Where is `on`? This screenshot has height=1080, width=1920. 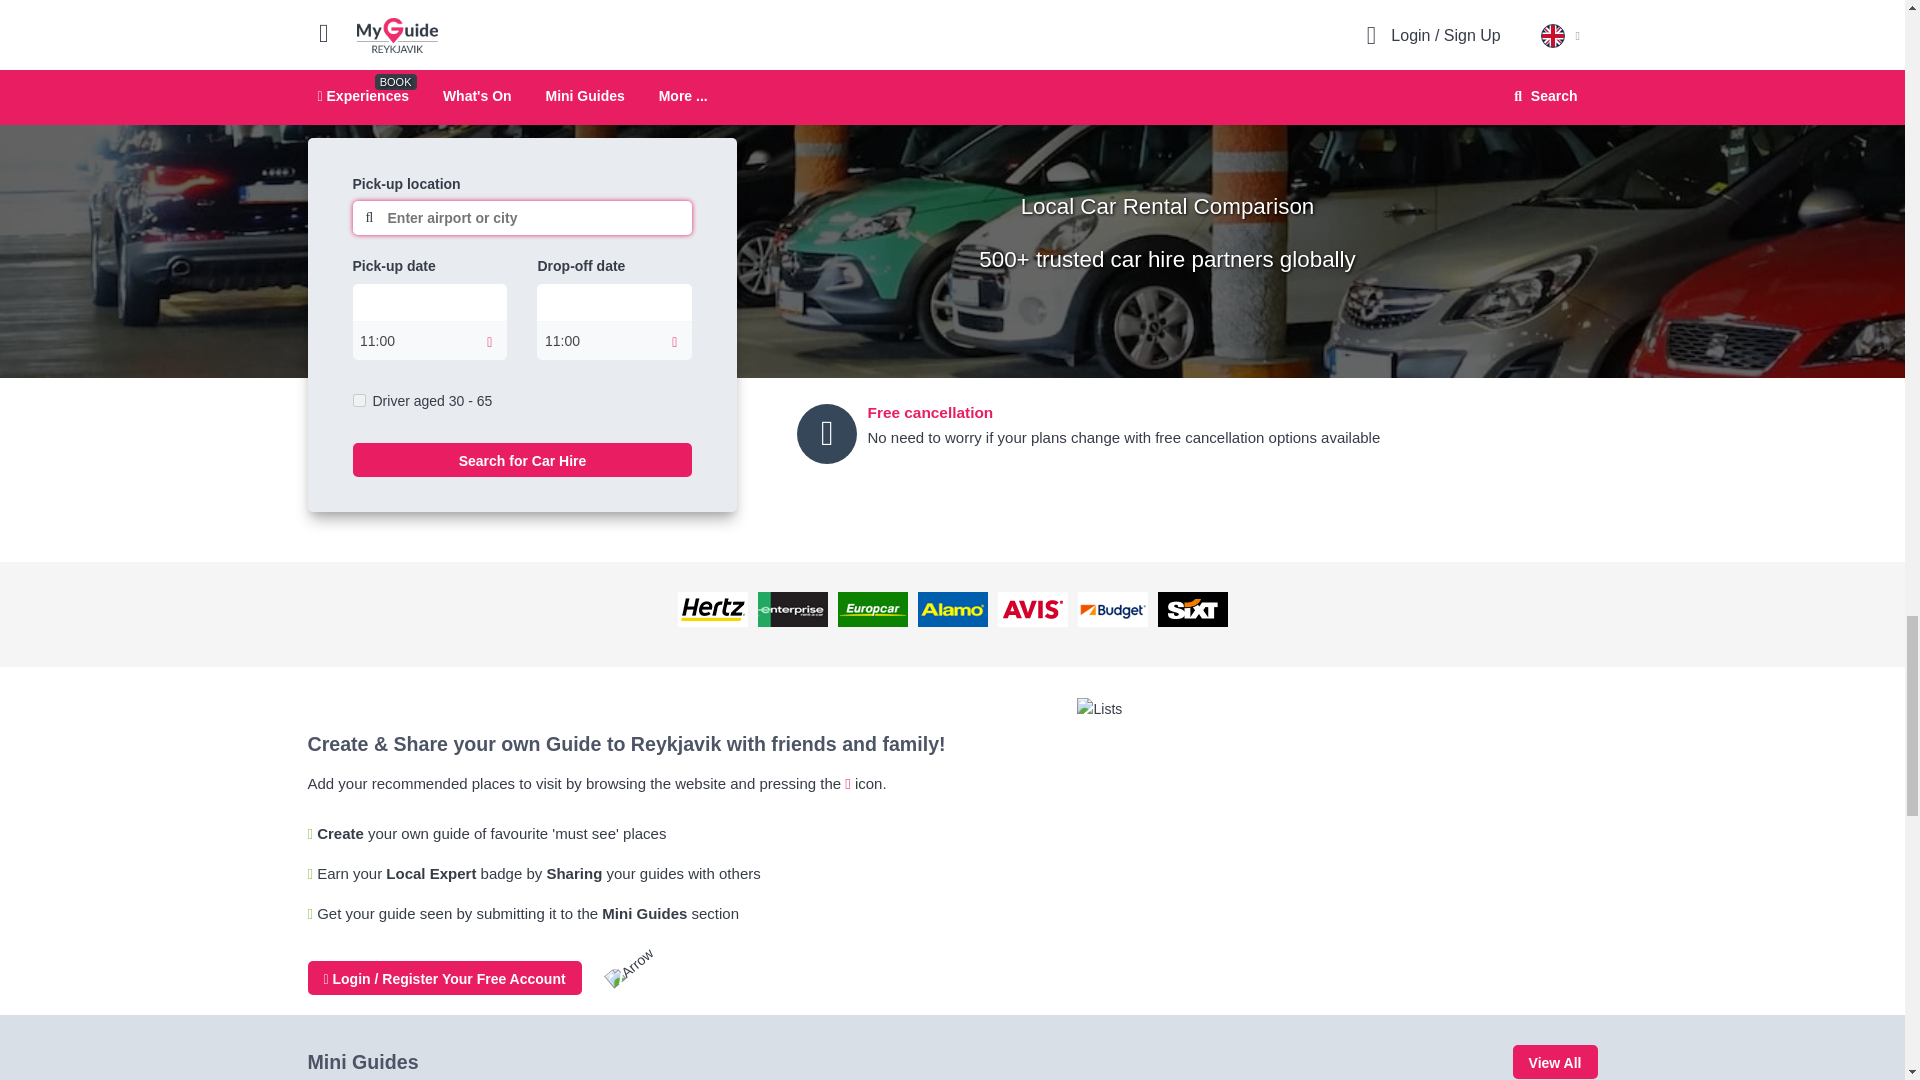 on is located at coordinates (358, 400).